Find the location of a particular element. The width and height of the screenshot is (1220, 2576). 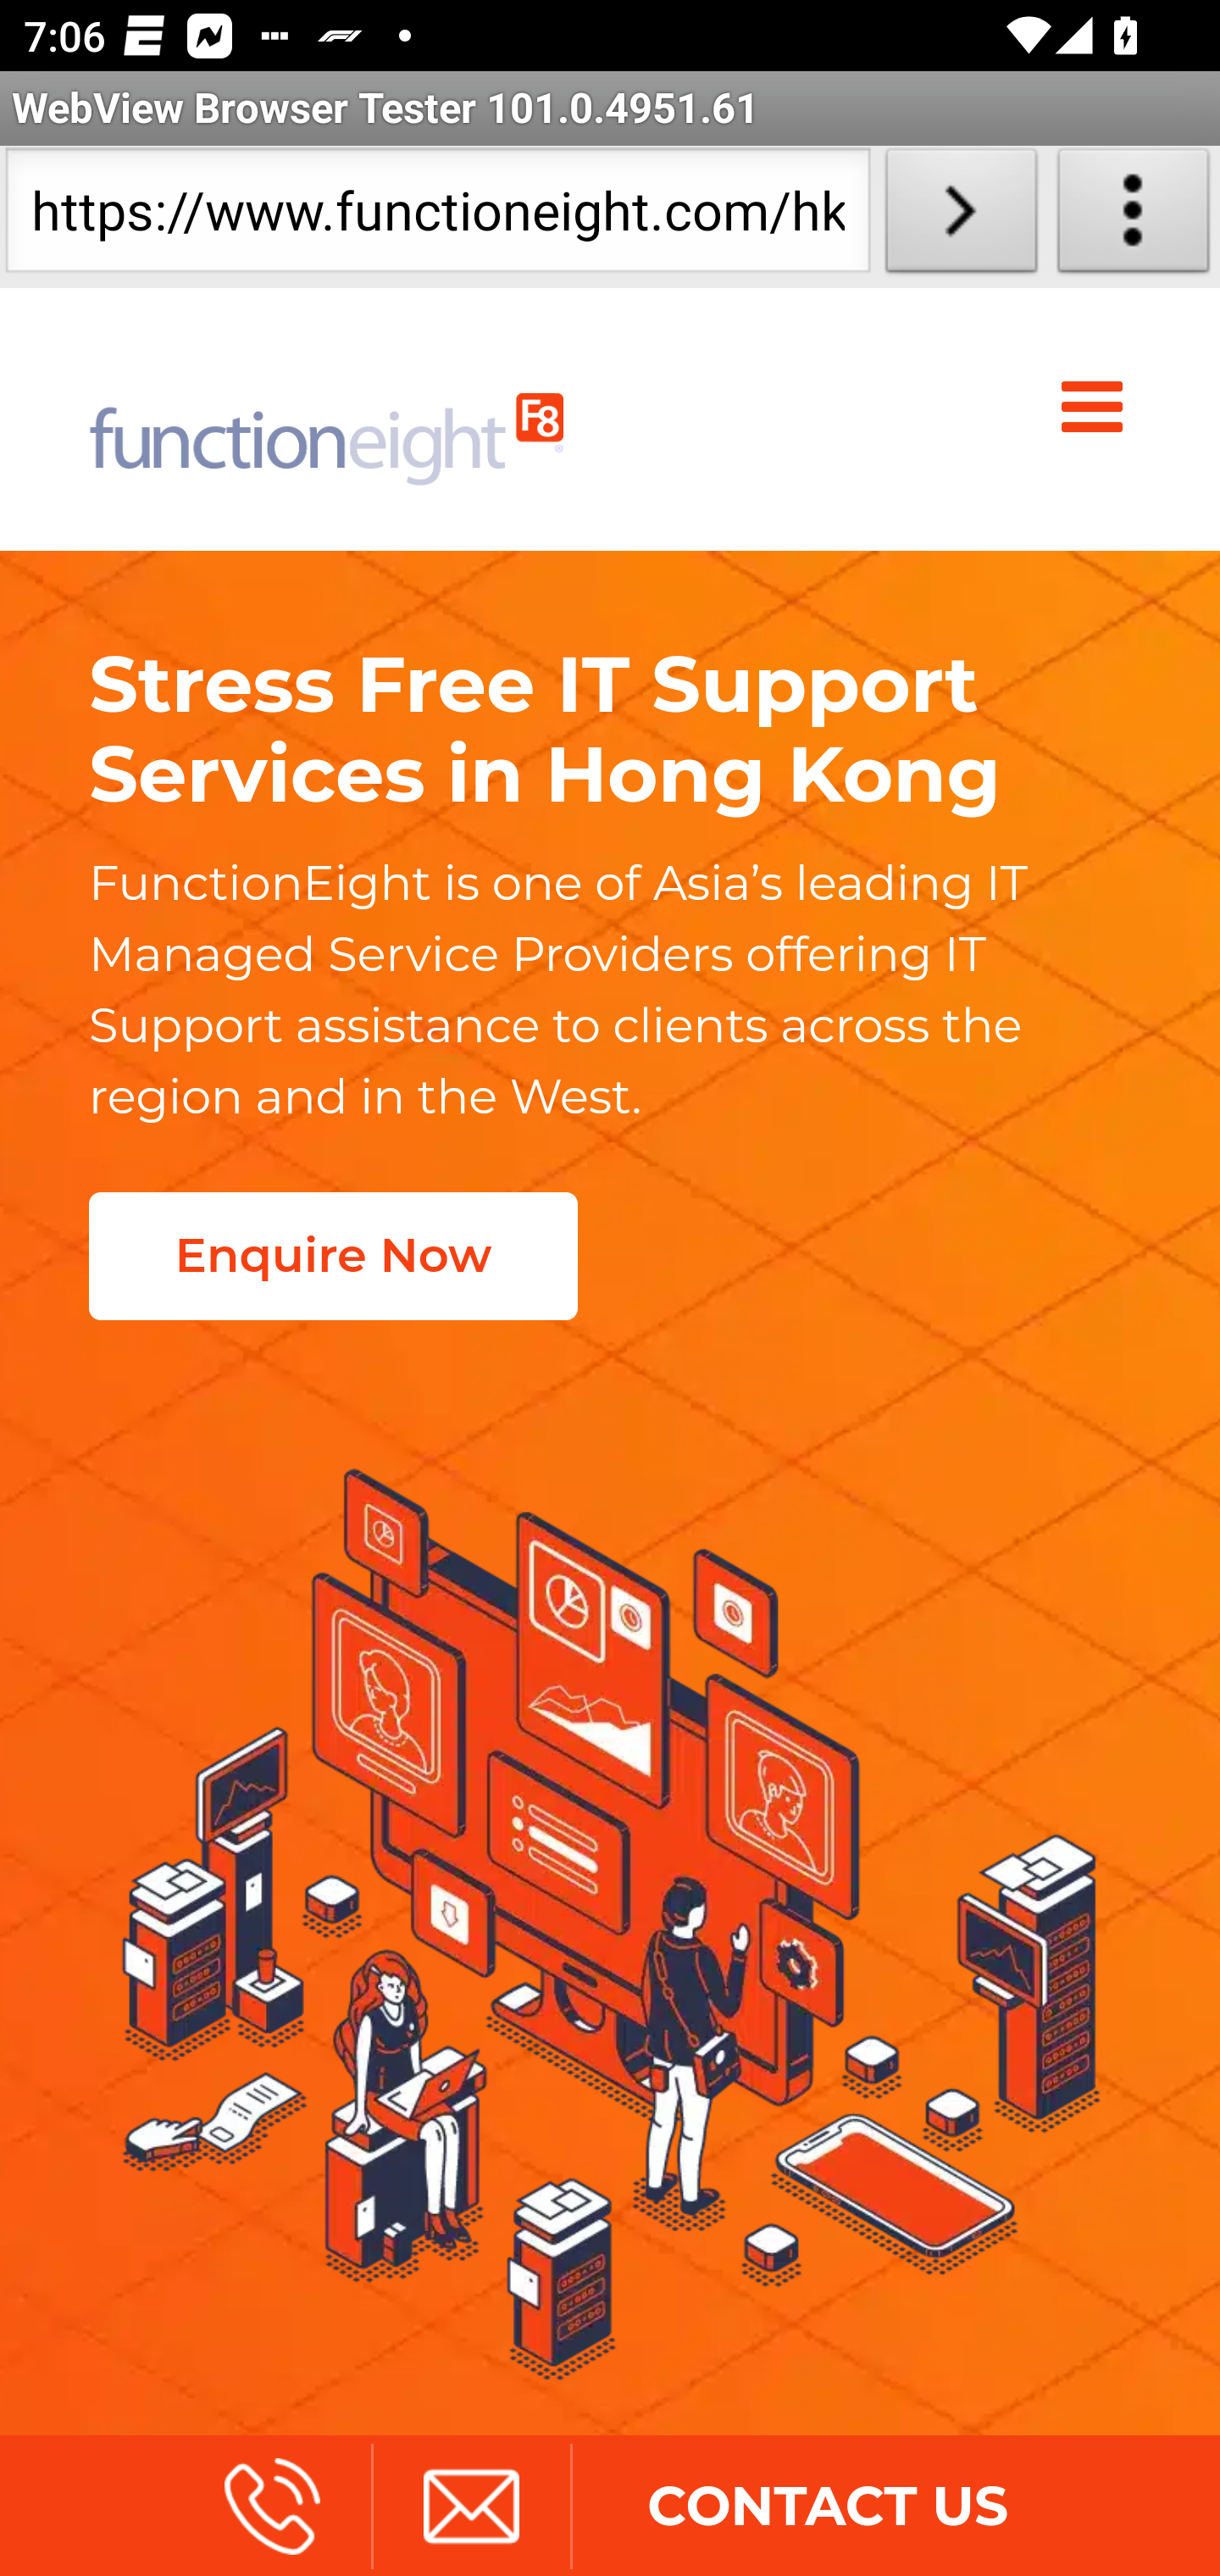

Load URL is located at coordinates (961, 217).